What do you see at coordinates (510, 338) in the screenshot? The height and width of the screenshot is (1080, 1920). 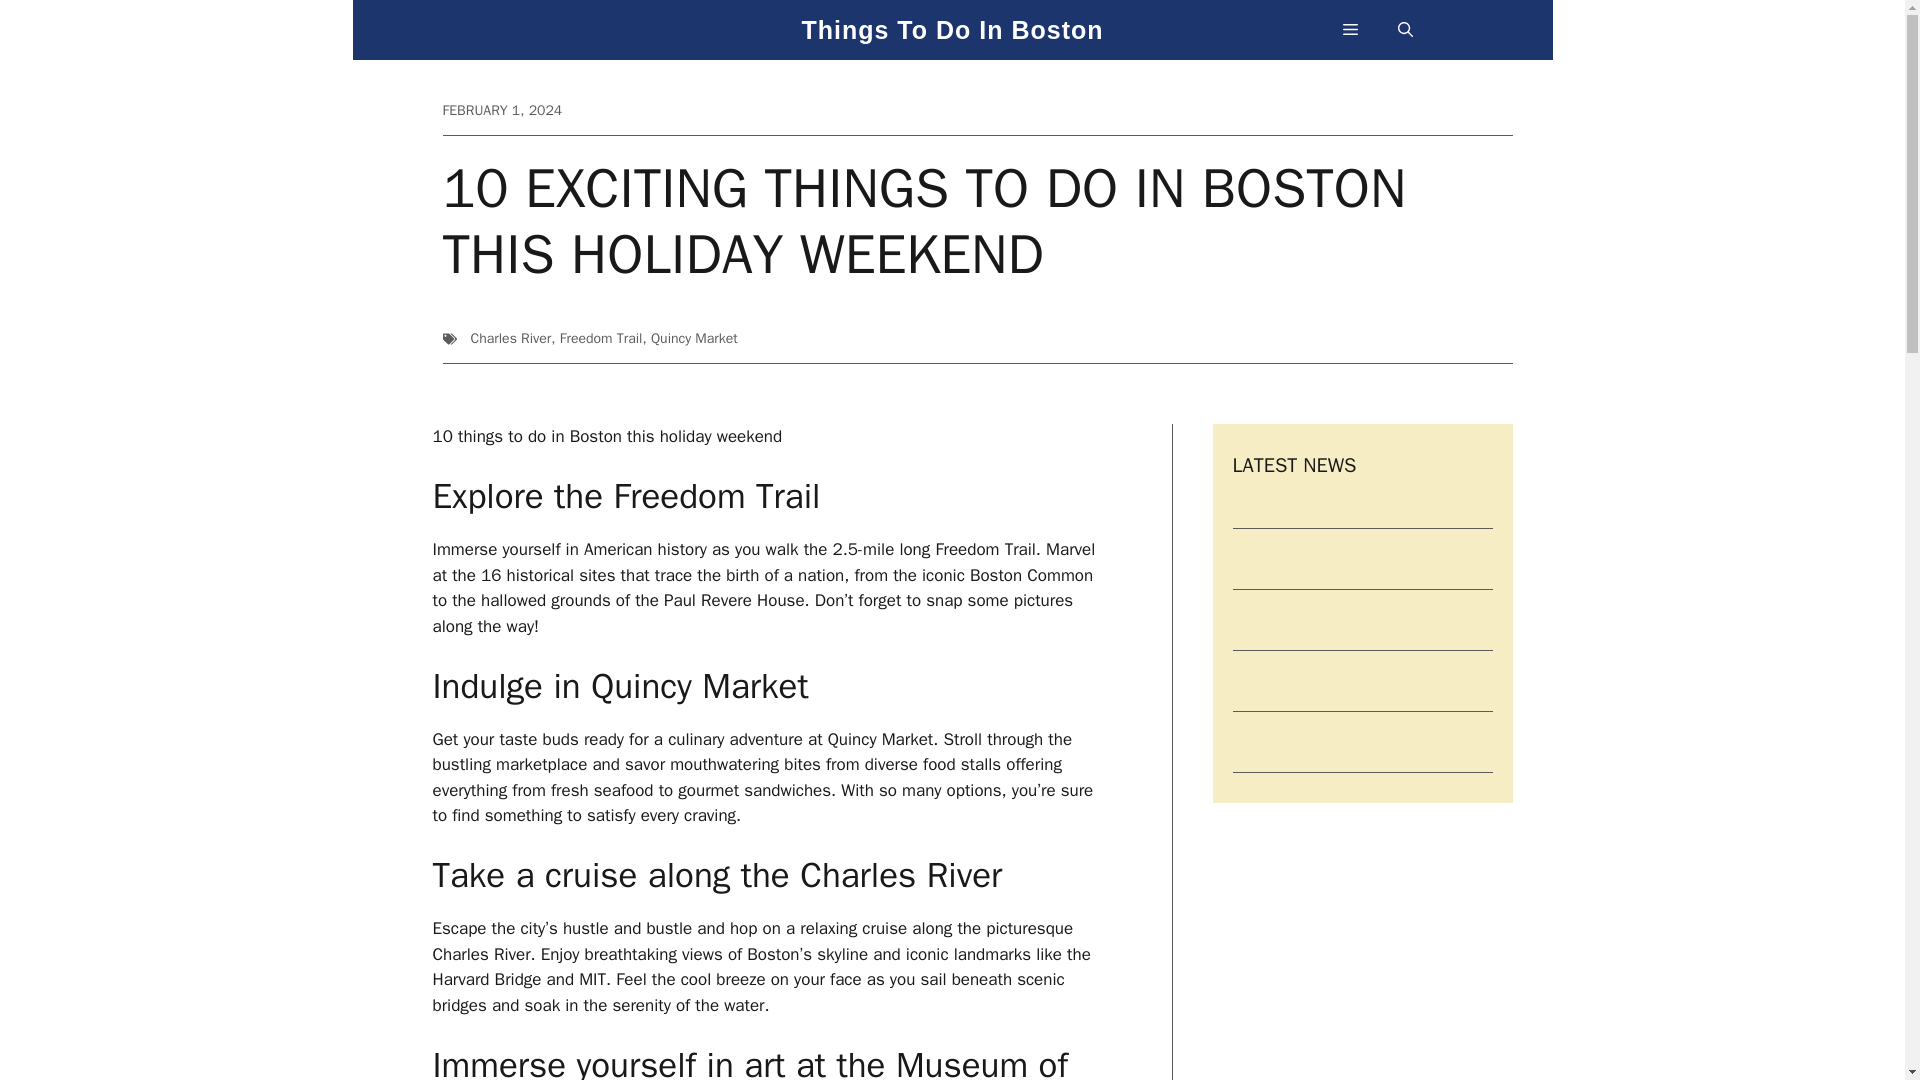 I see `Charles River` at bounding box center [510, 338].